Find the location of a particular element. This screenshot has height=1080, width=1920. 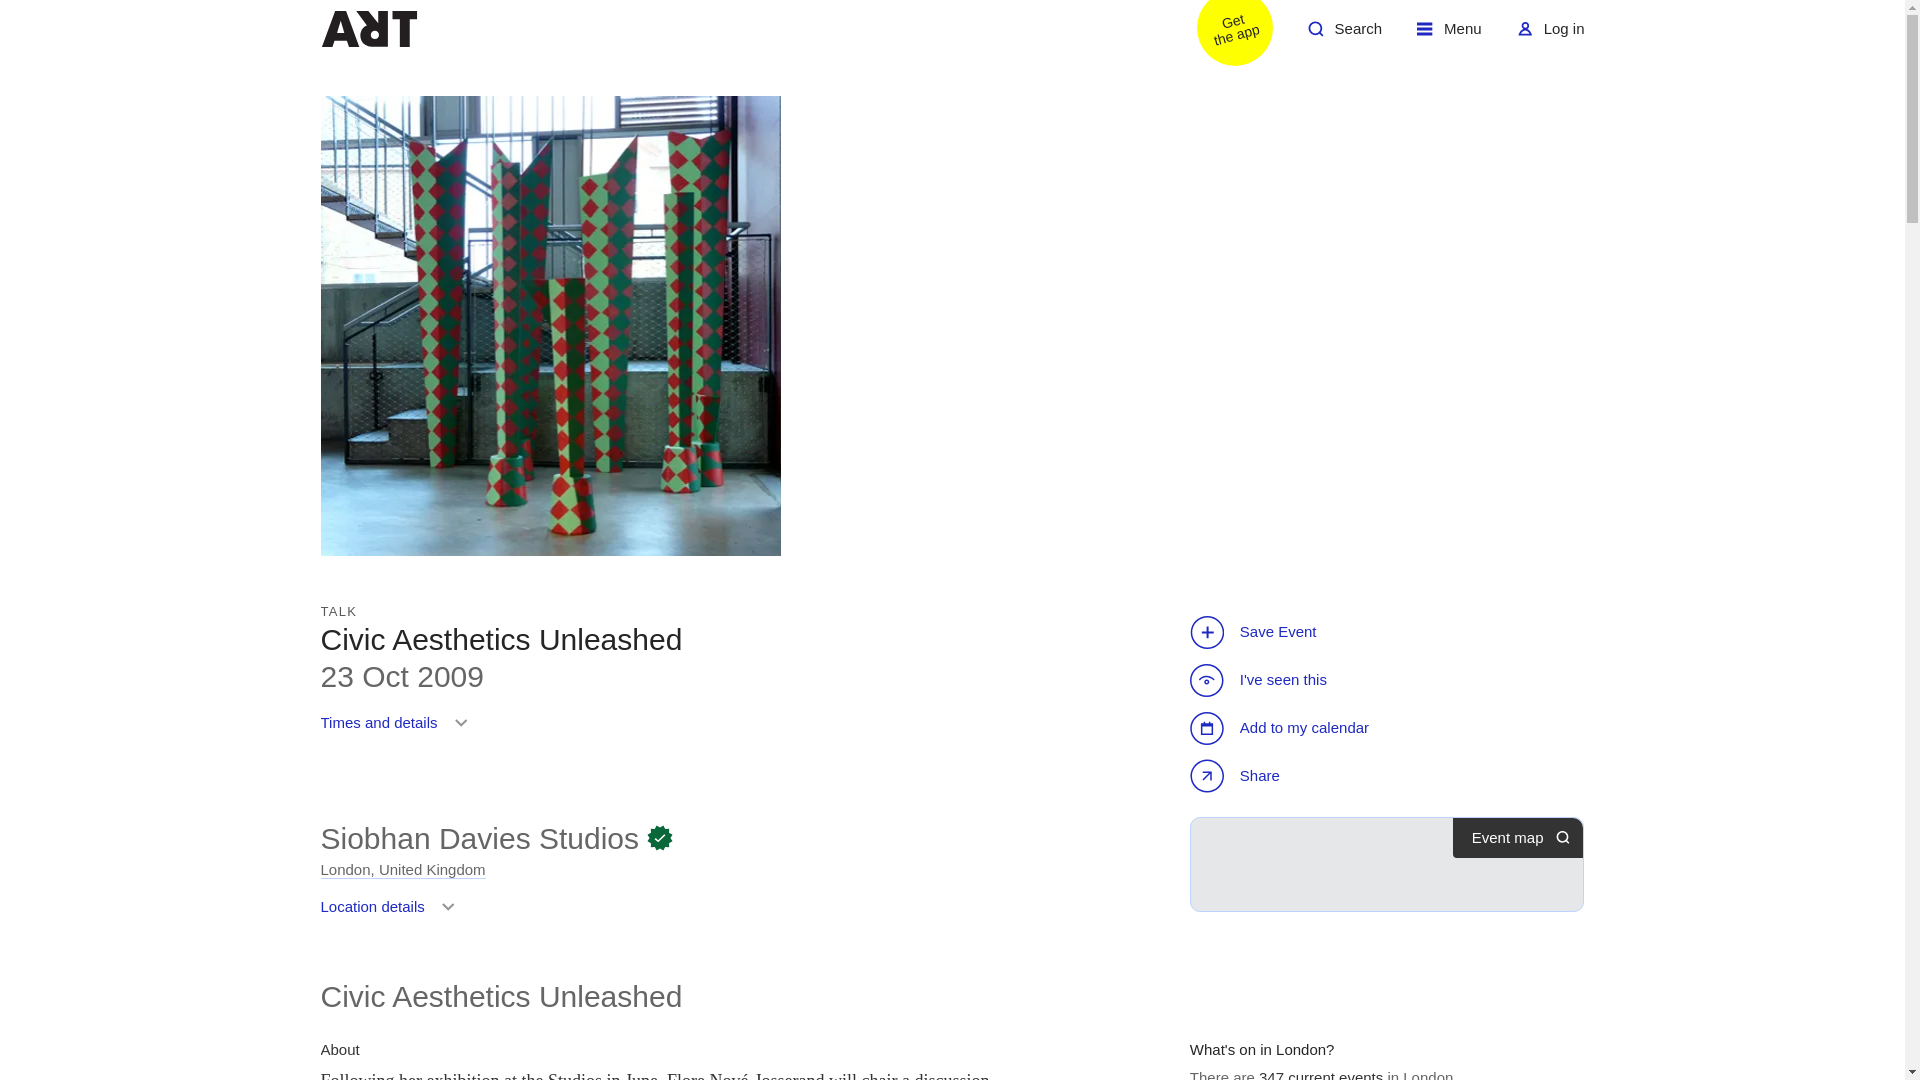

London, United Kingdom is located at coordinates (1222, 36).